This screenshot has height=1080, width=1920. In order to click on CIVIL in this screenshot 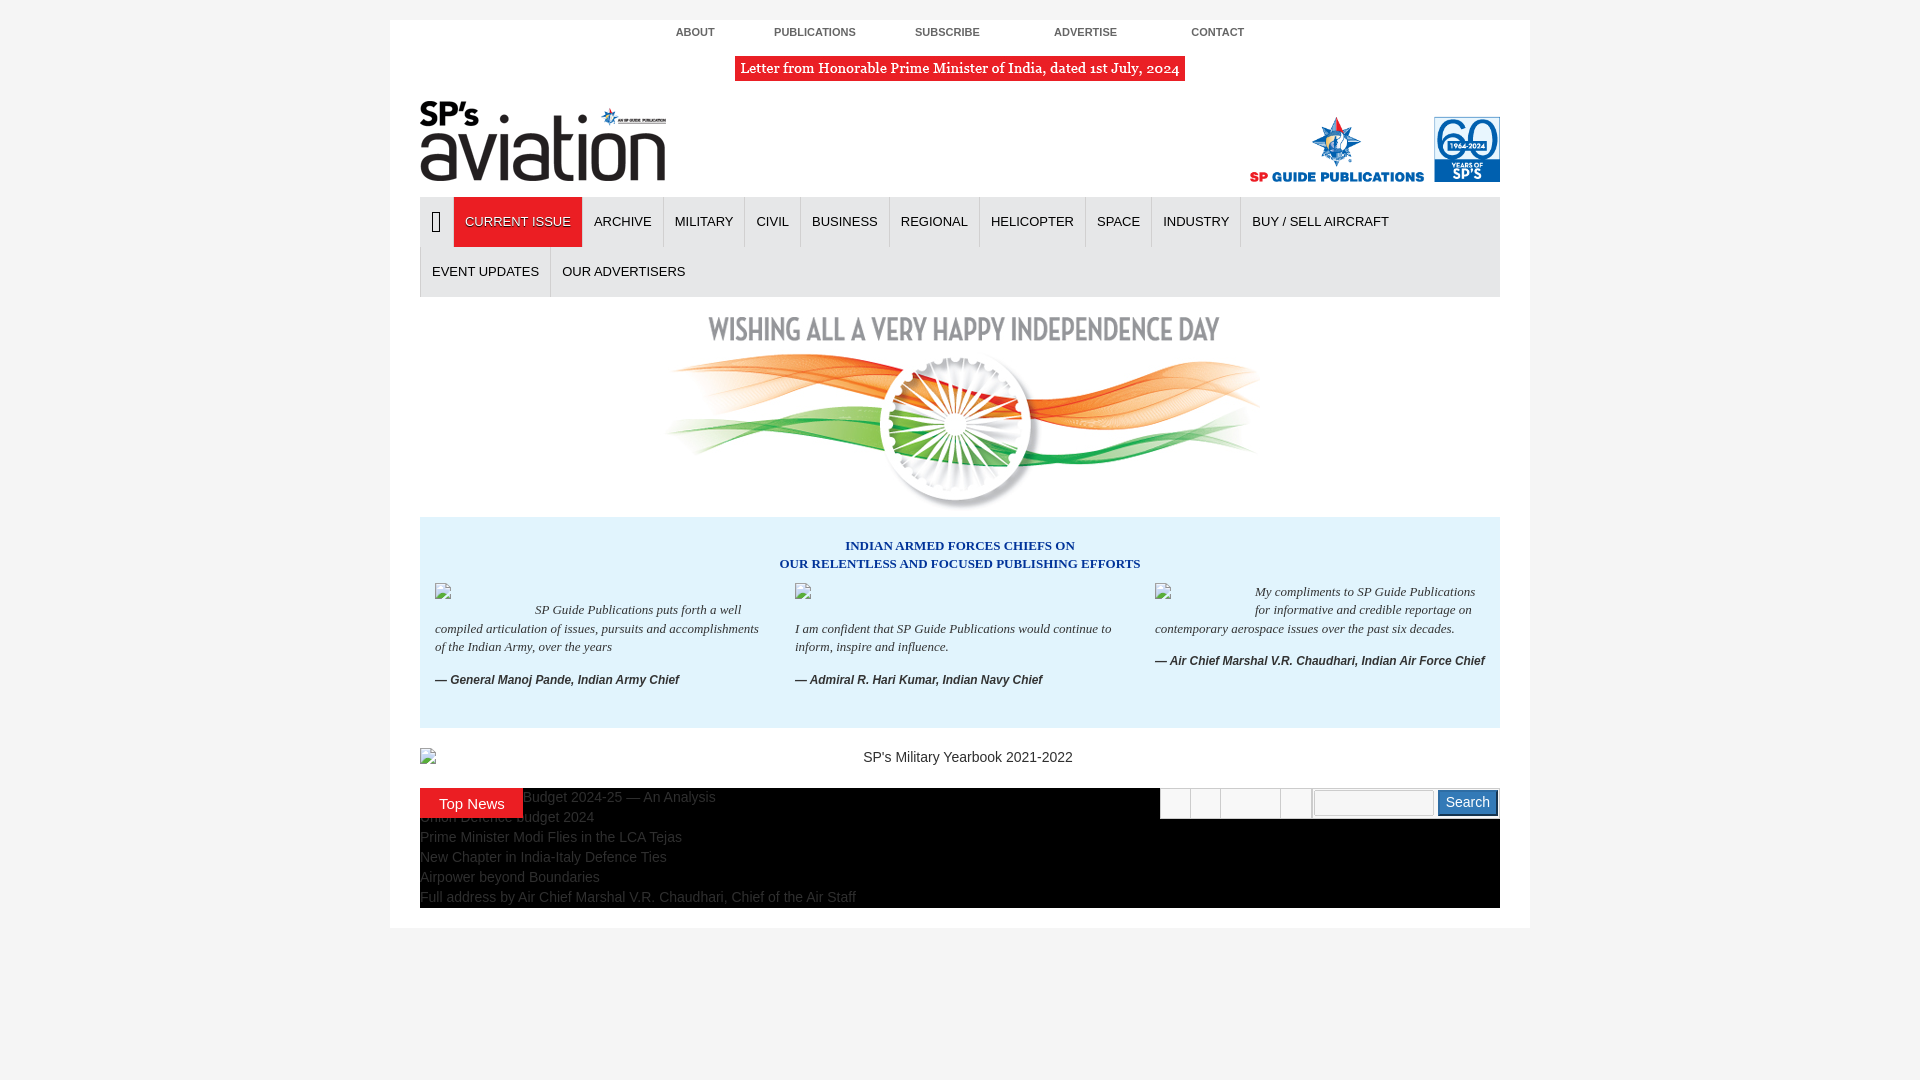, I will do `click(772, 222)`.